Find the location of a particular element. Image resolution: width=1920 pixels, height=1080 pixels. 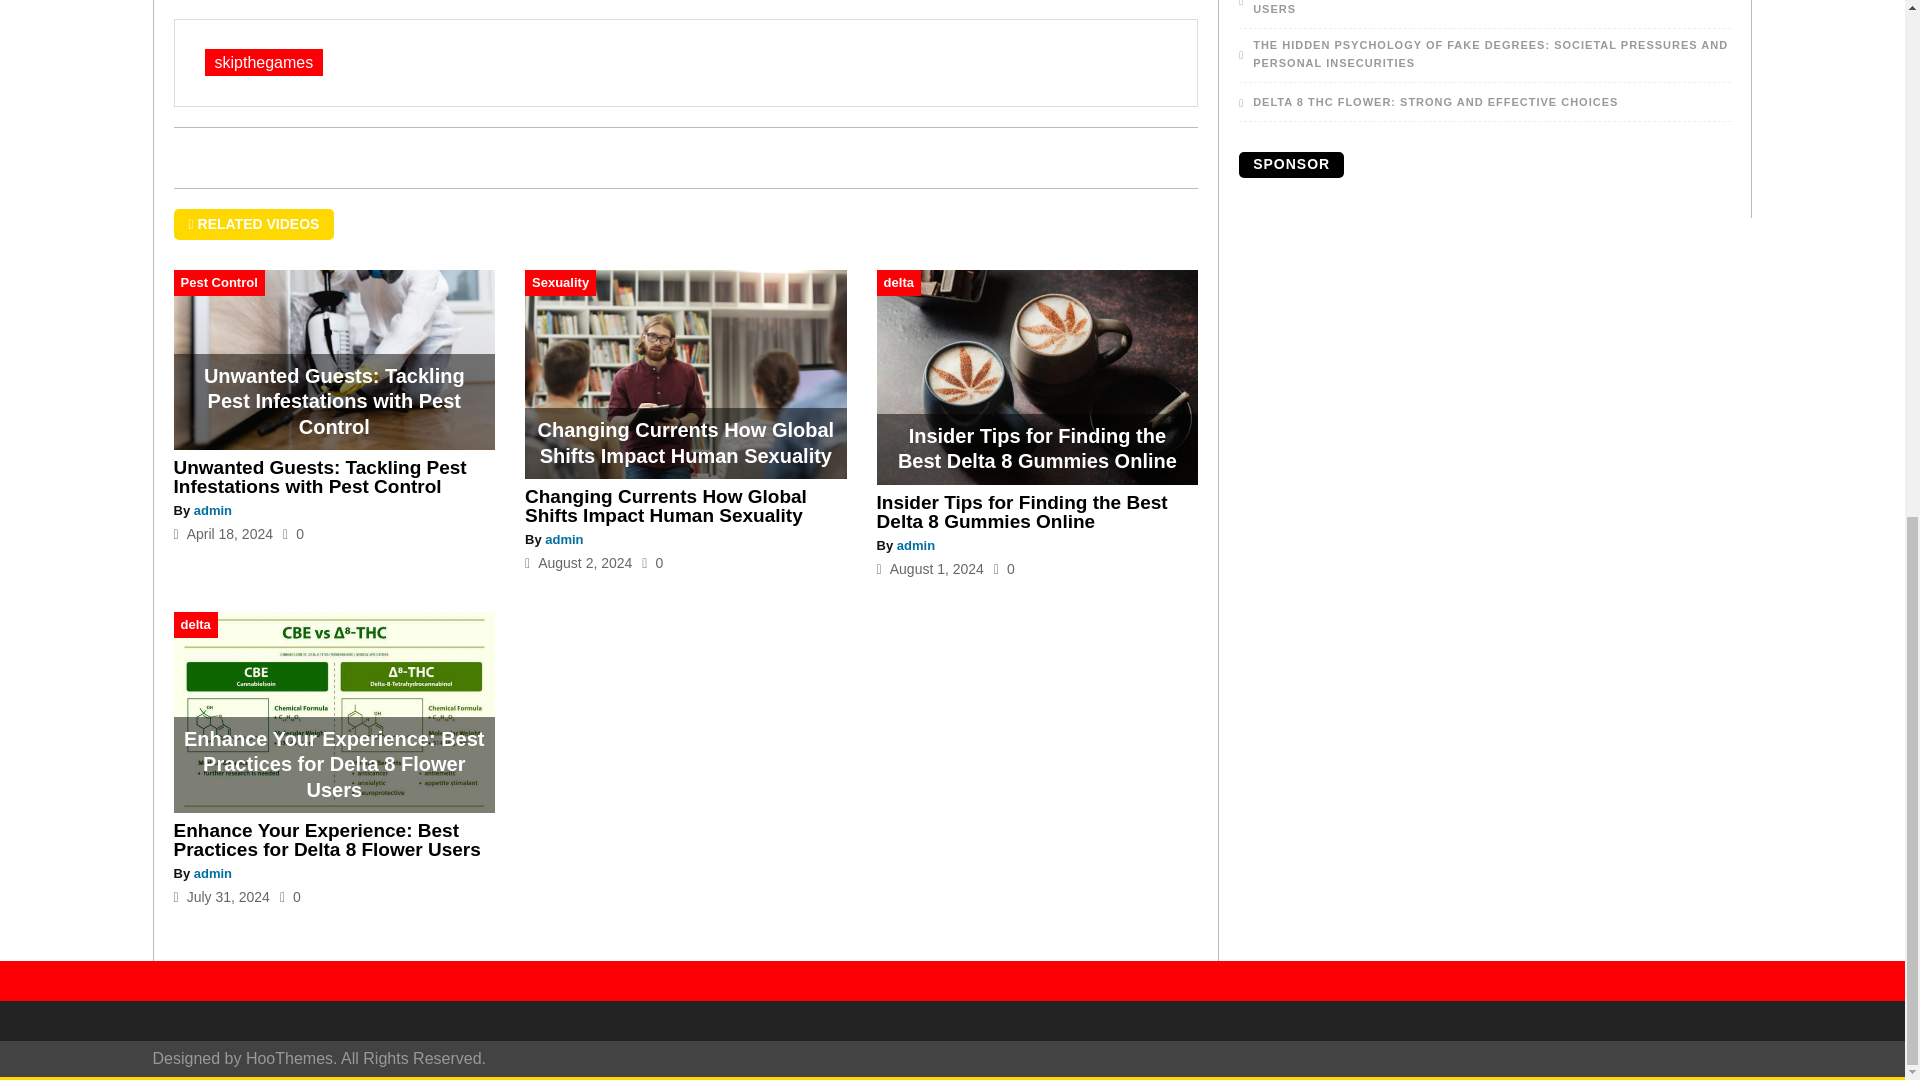

skipthegames is located at coordinates (262, 62).